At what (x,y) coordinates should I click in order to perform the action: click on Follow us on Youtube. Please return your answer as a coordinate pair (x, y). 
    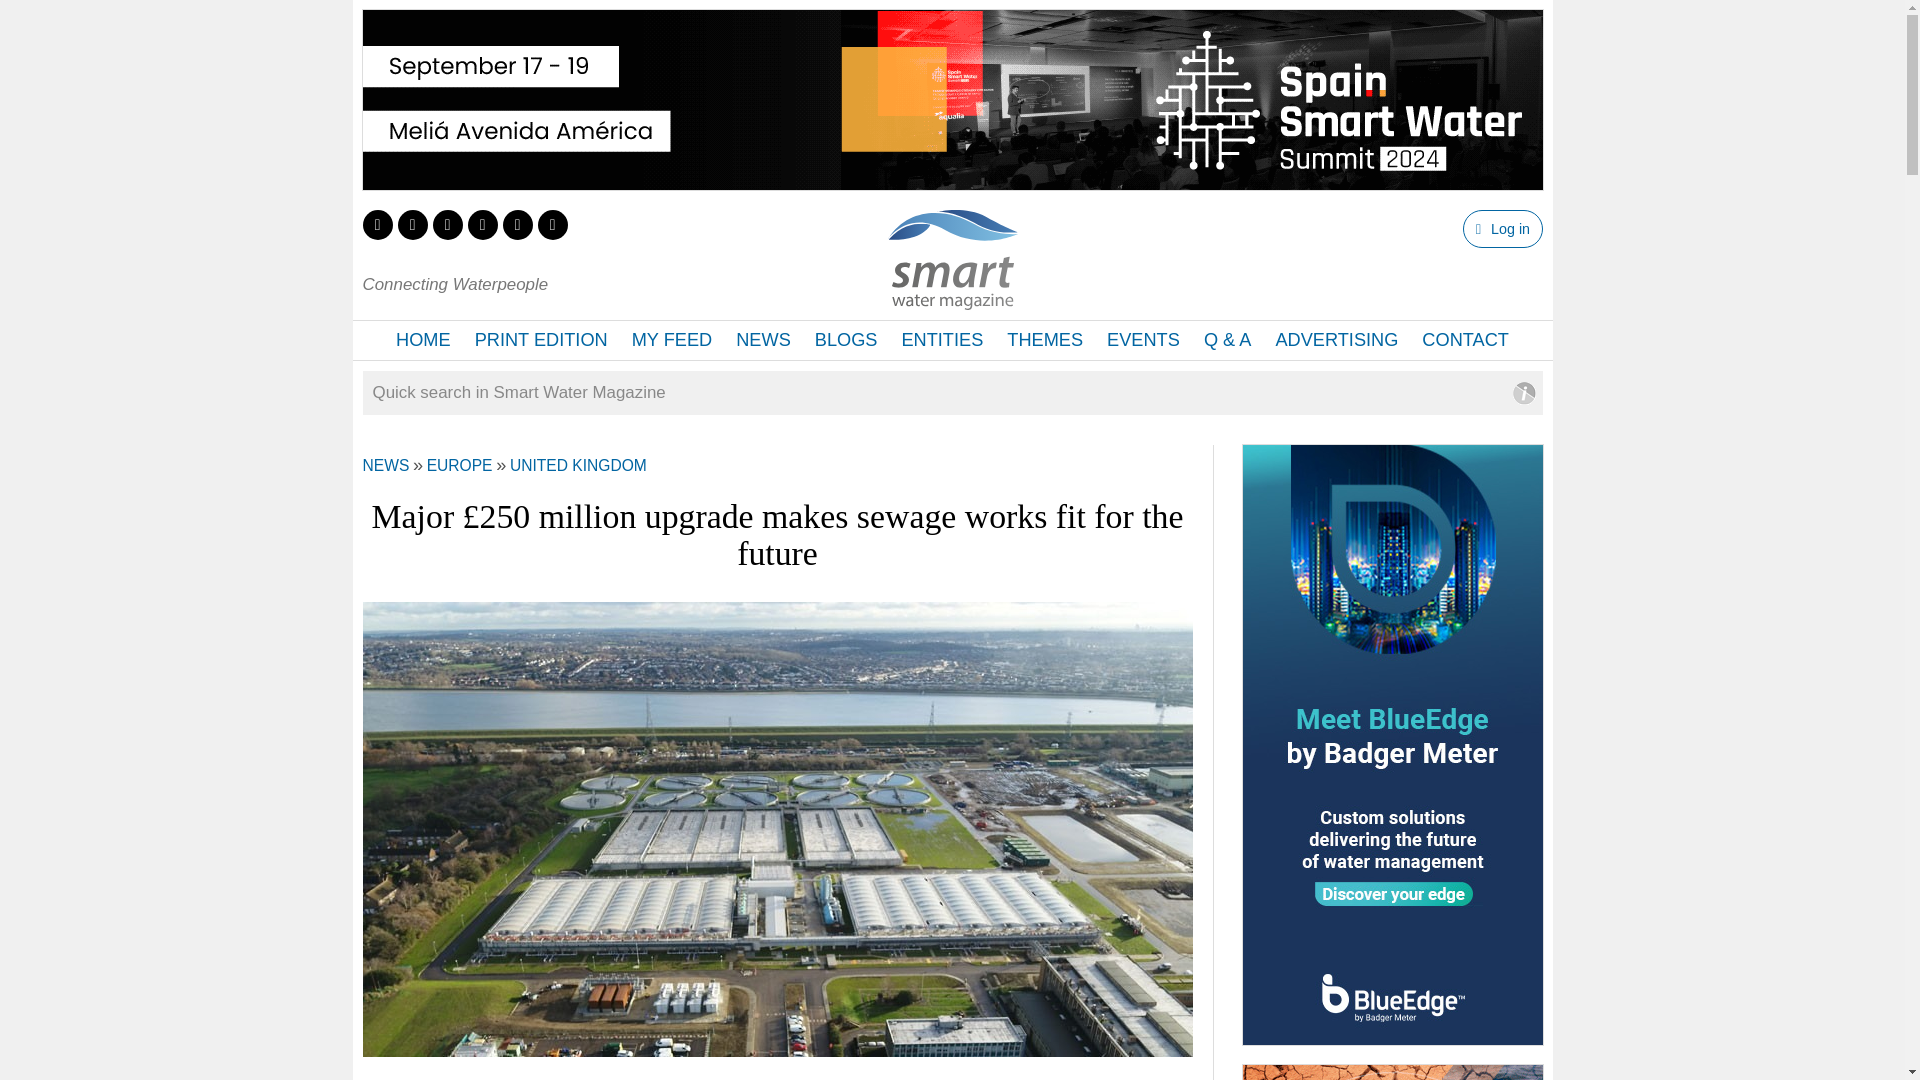
    Looking at the image, I should click on (516, 224).